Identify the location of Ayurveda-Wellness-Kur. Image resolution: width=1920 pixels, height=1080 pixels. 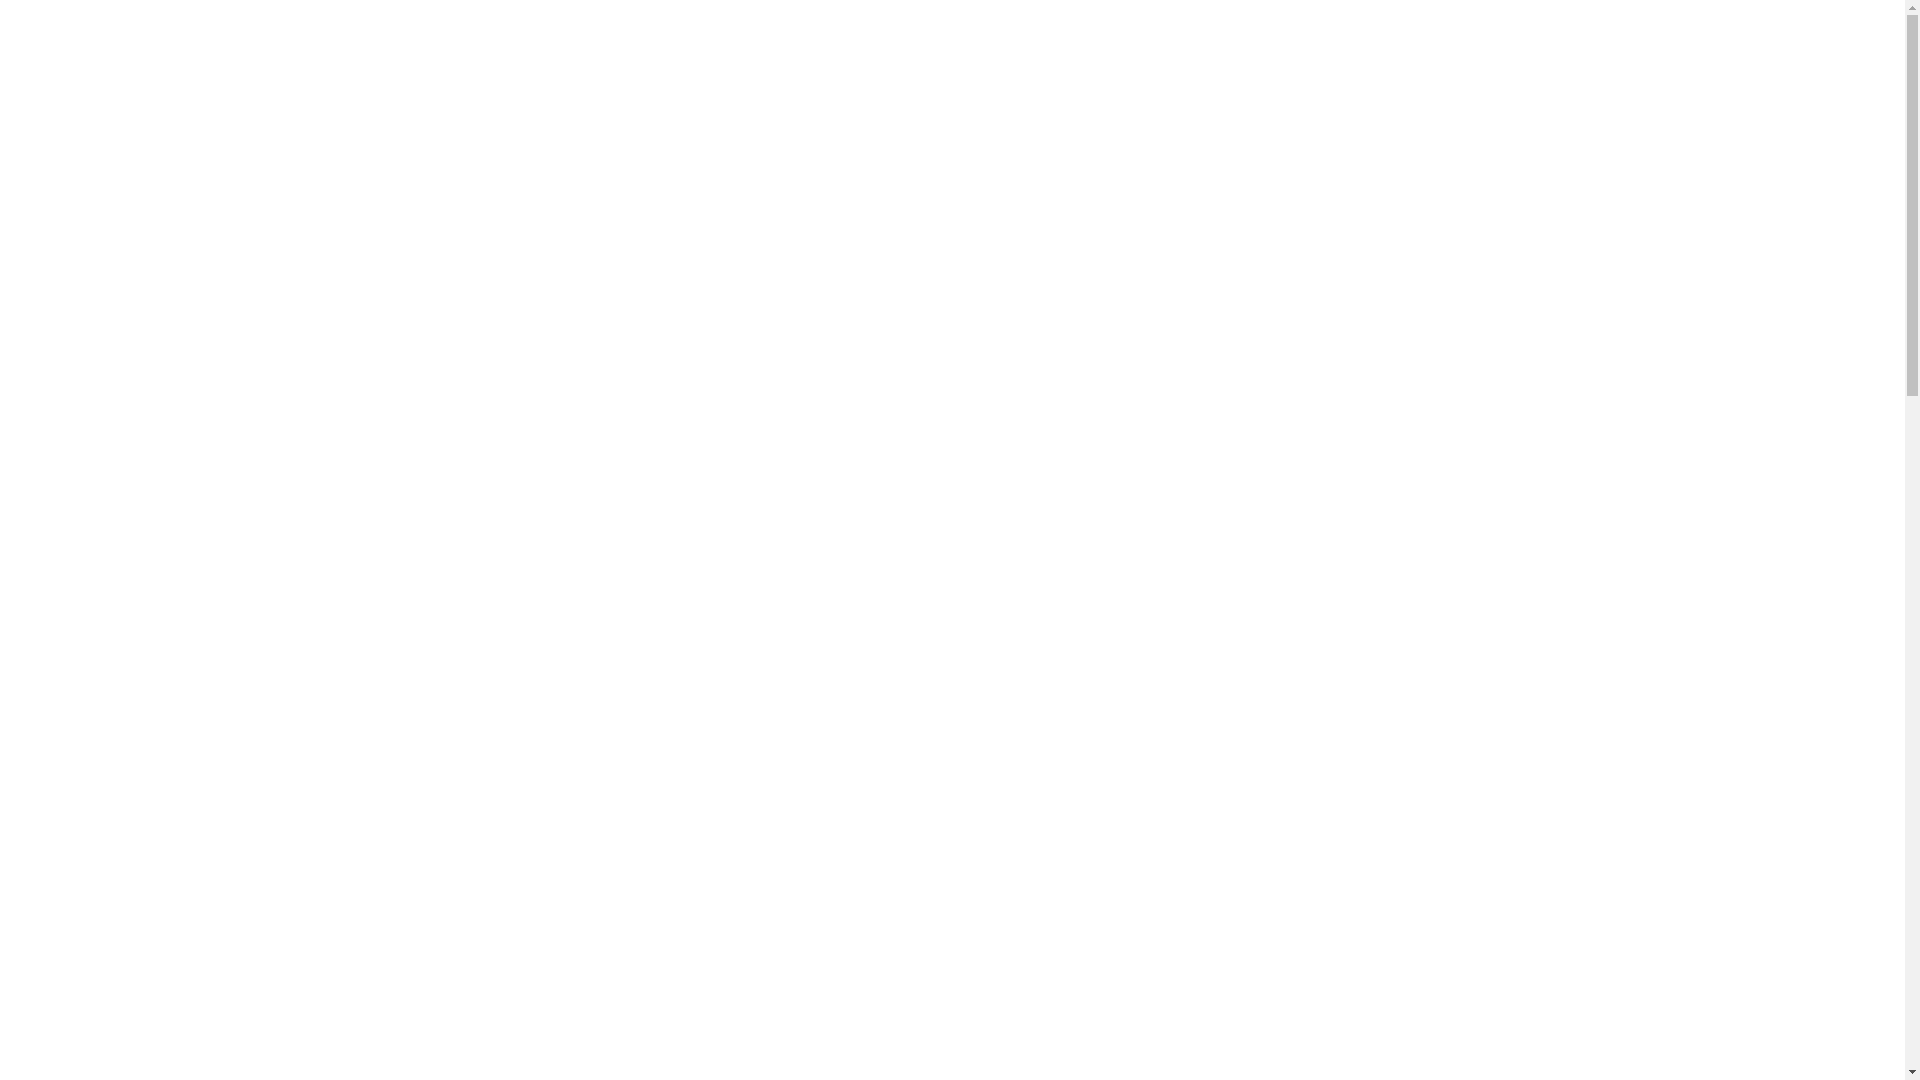
(126, 540).